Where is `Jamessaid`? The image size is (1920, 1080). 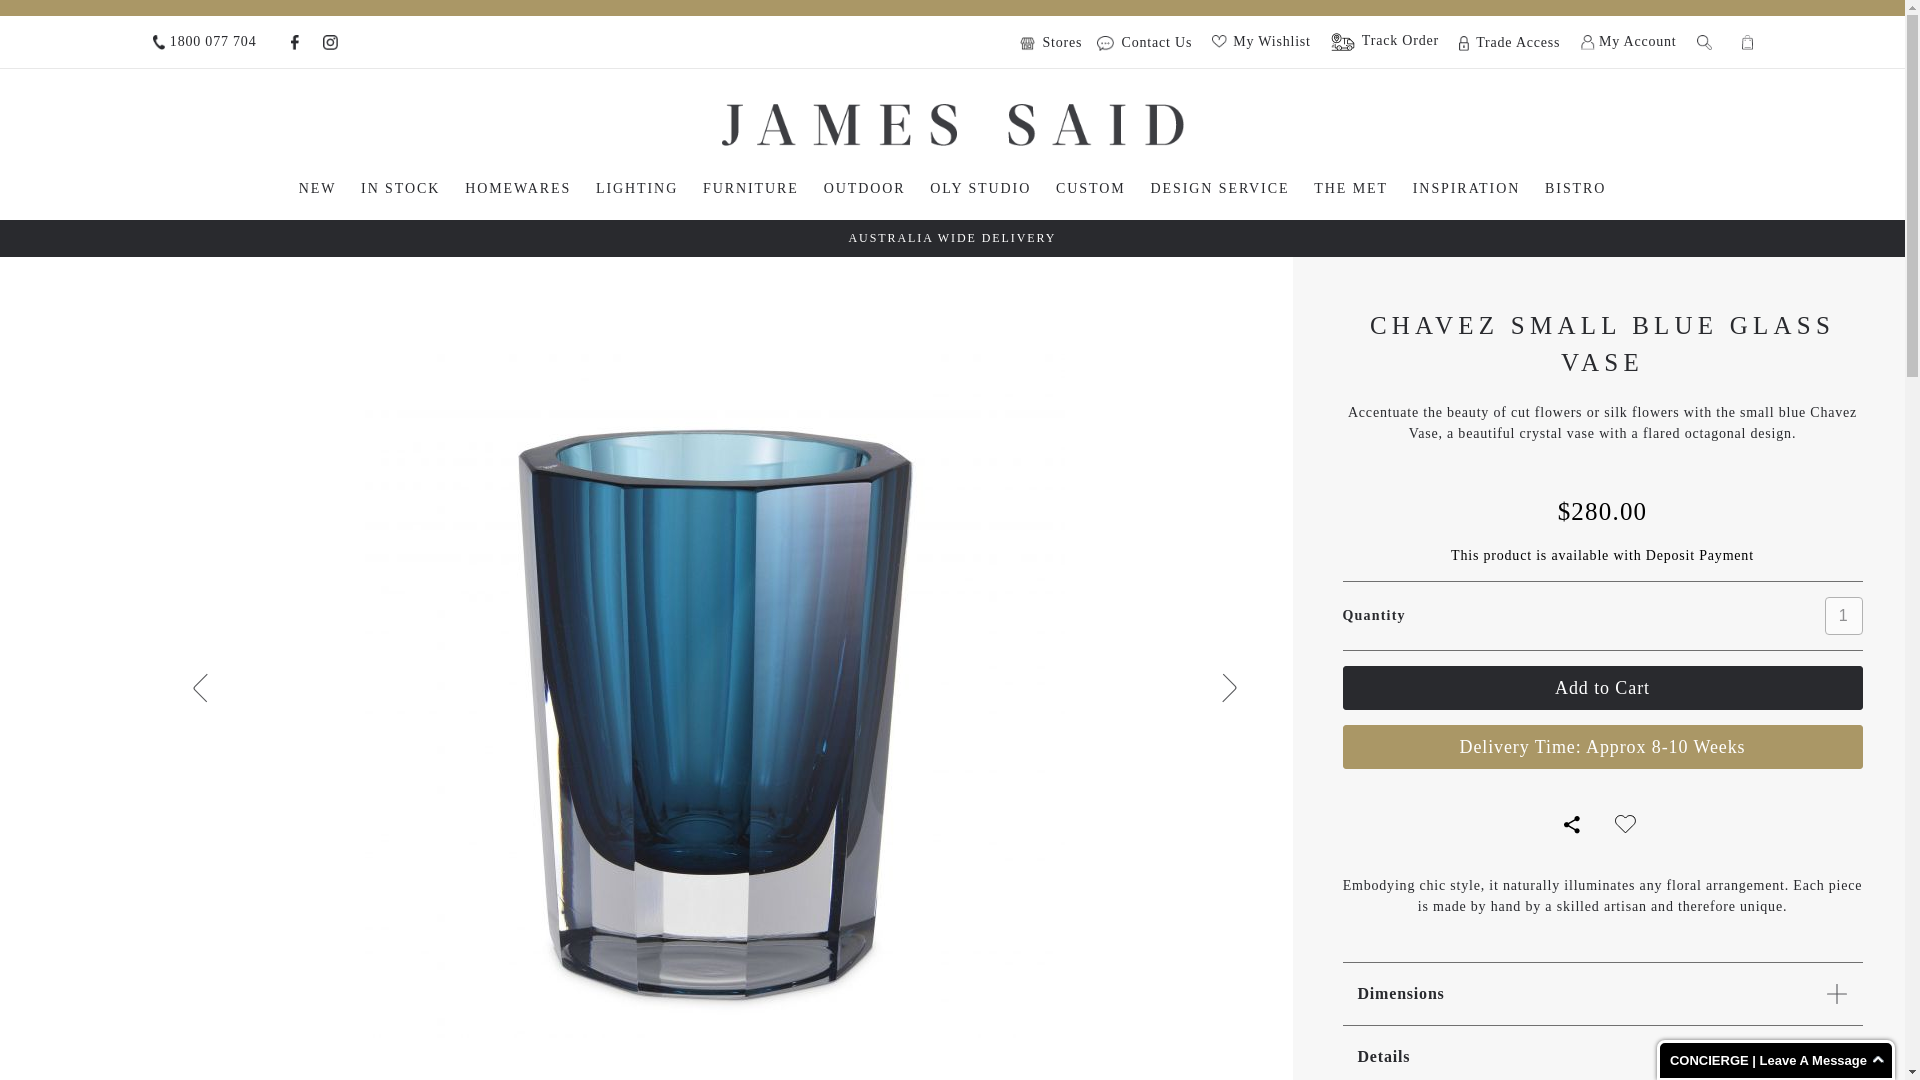
Jamessaid is located at coordinates (952, 124).